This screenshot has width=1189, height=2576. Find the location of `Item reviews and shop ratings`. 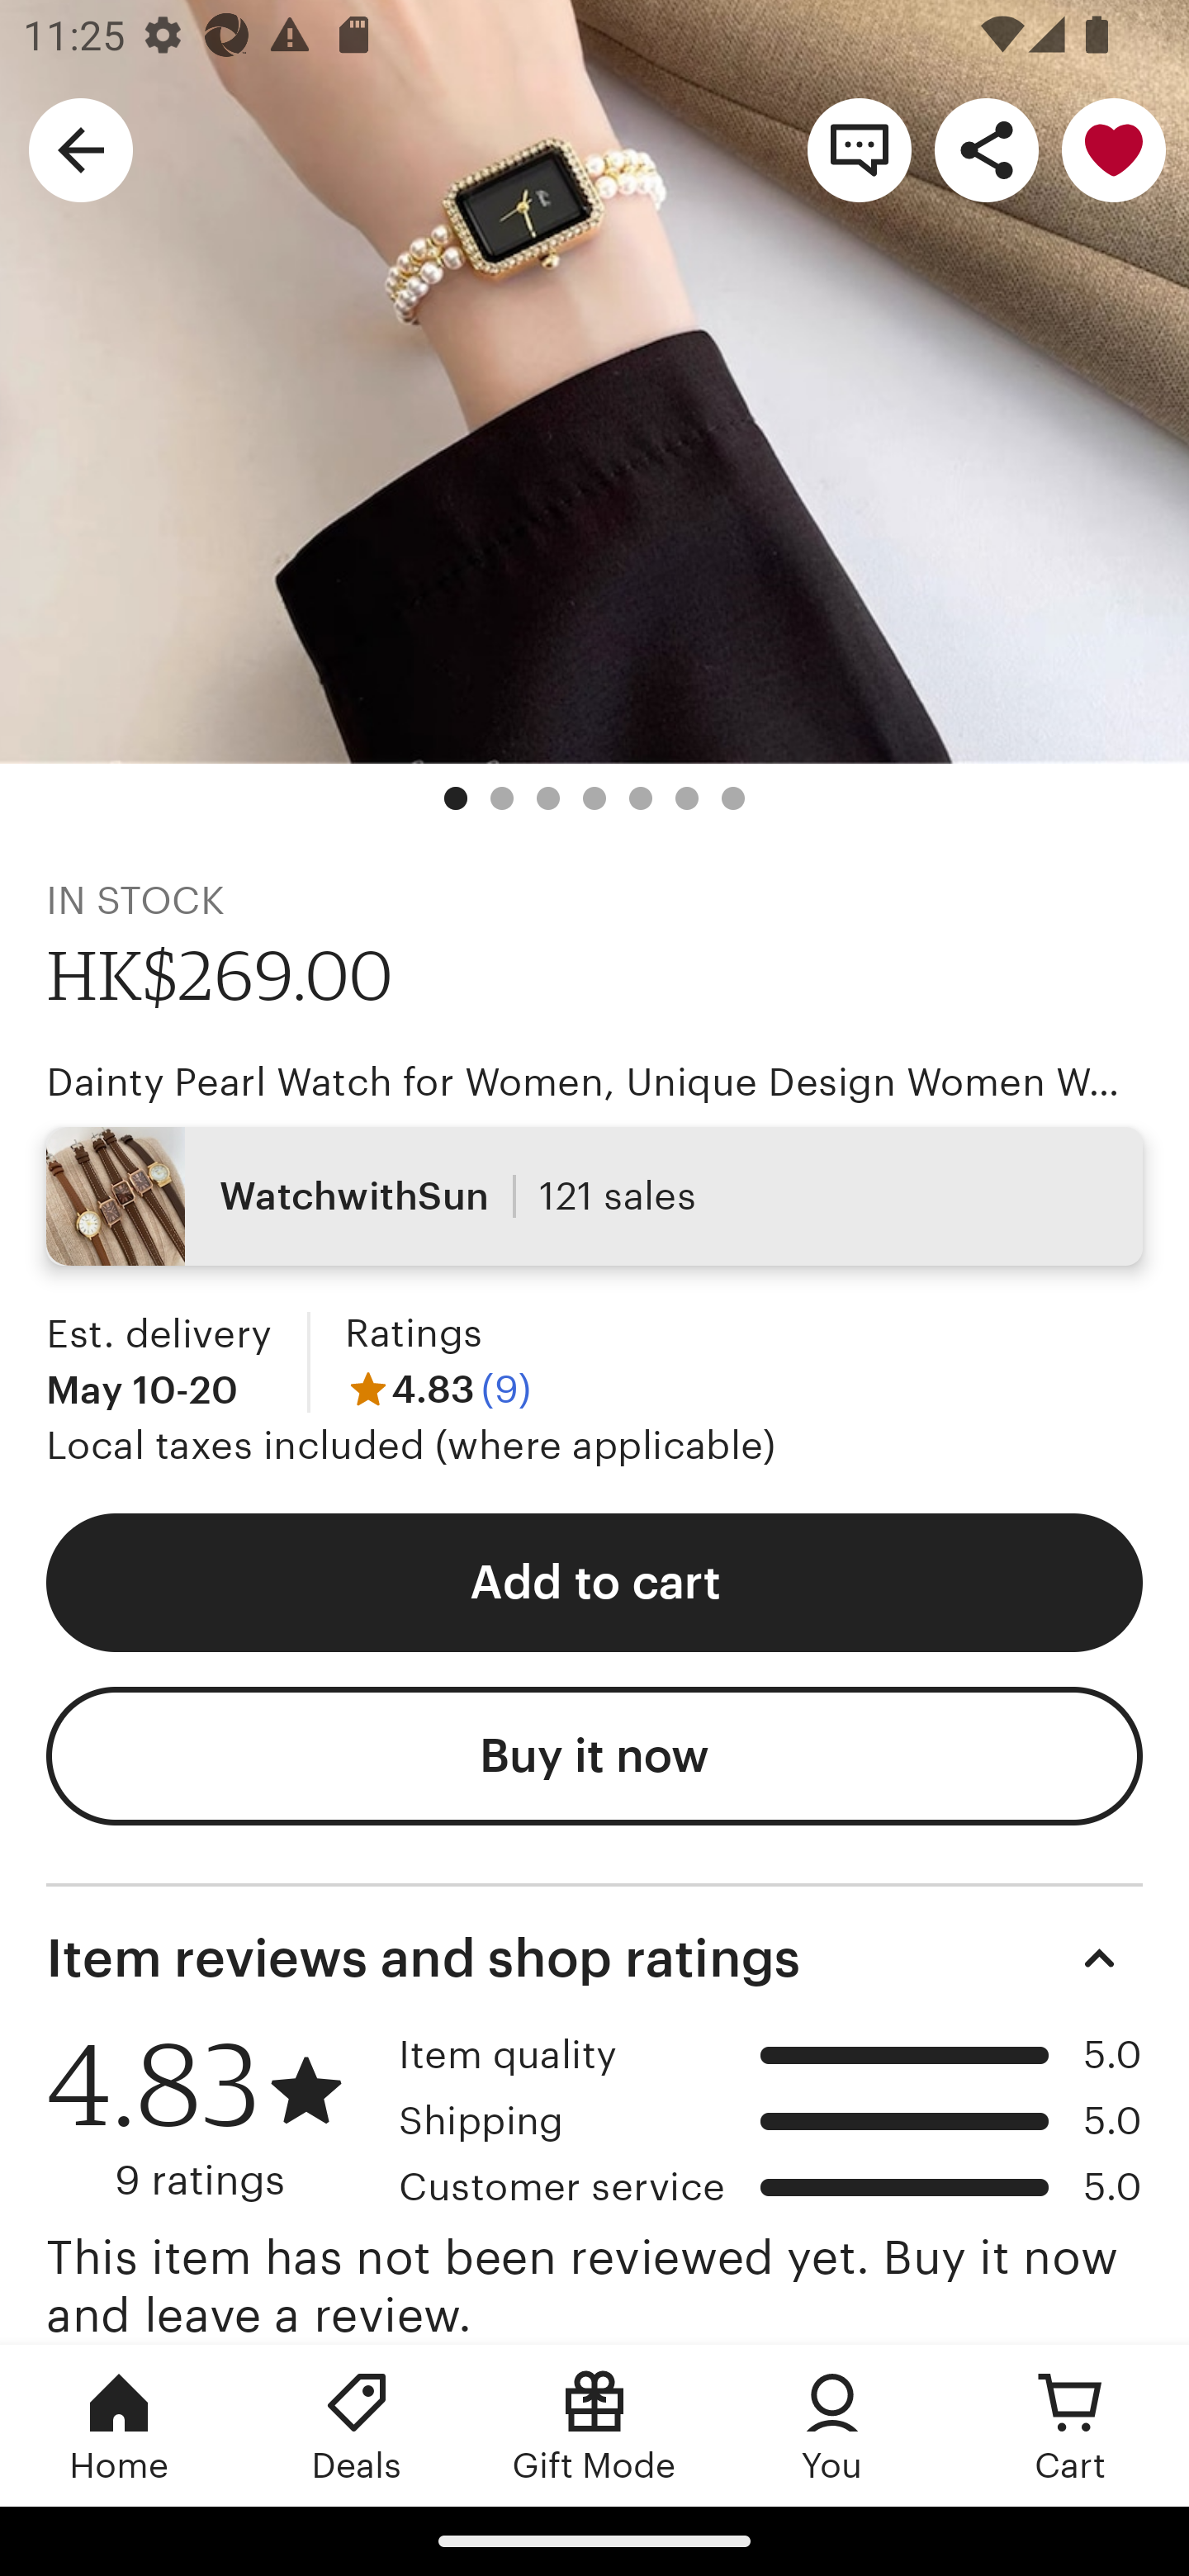

Item reviews and shop ratings is located at coordinates (594, 1957).